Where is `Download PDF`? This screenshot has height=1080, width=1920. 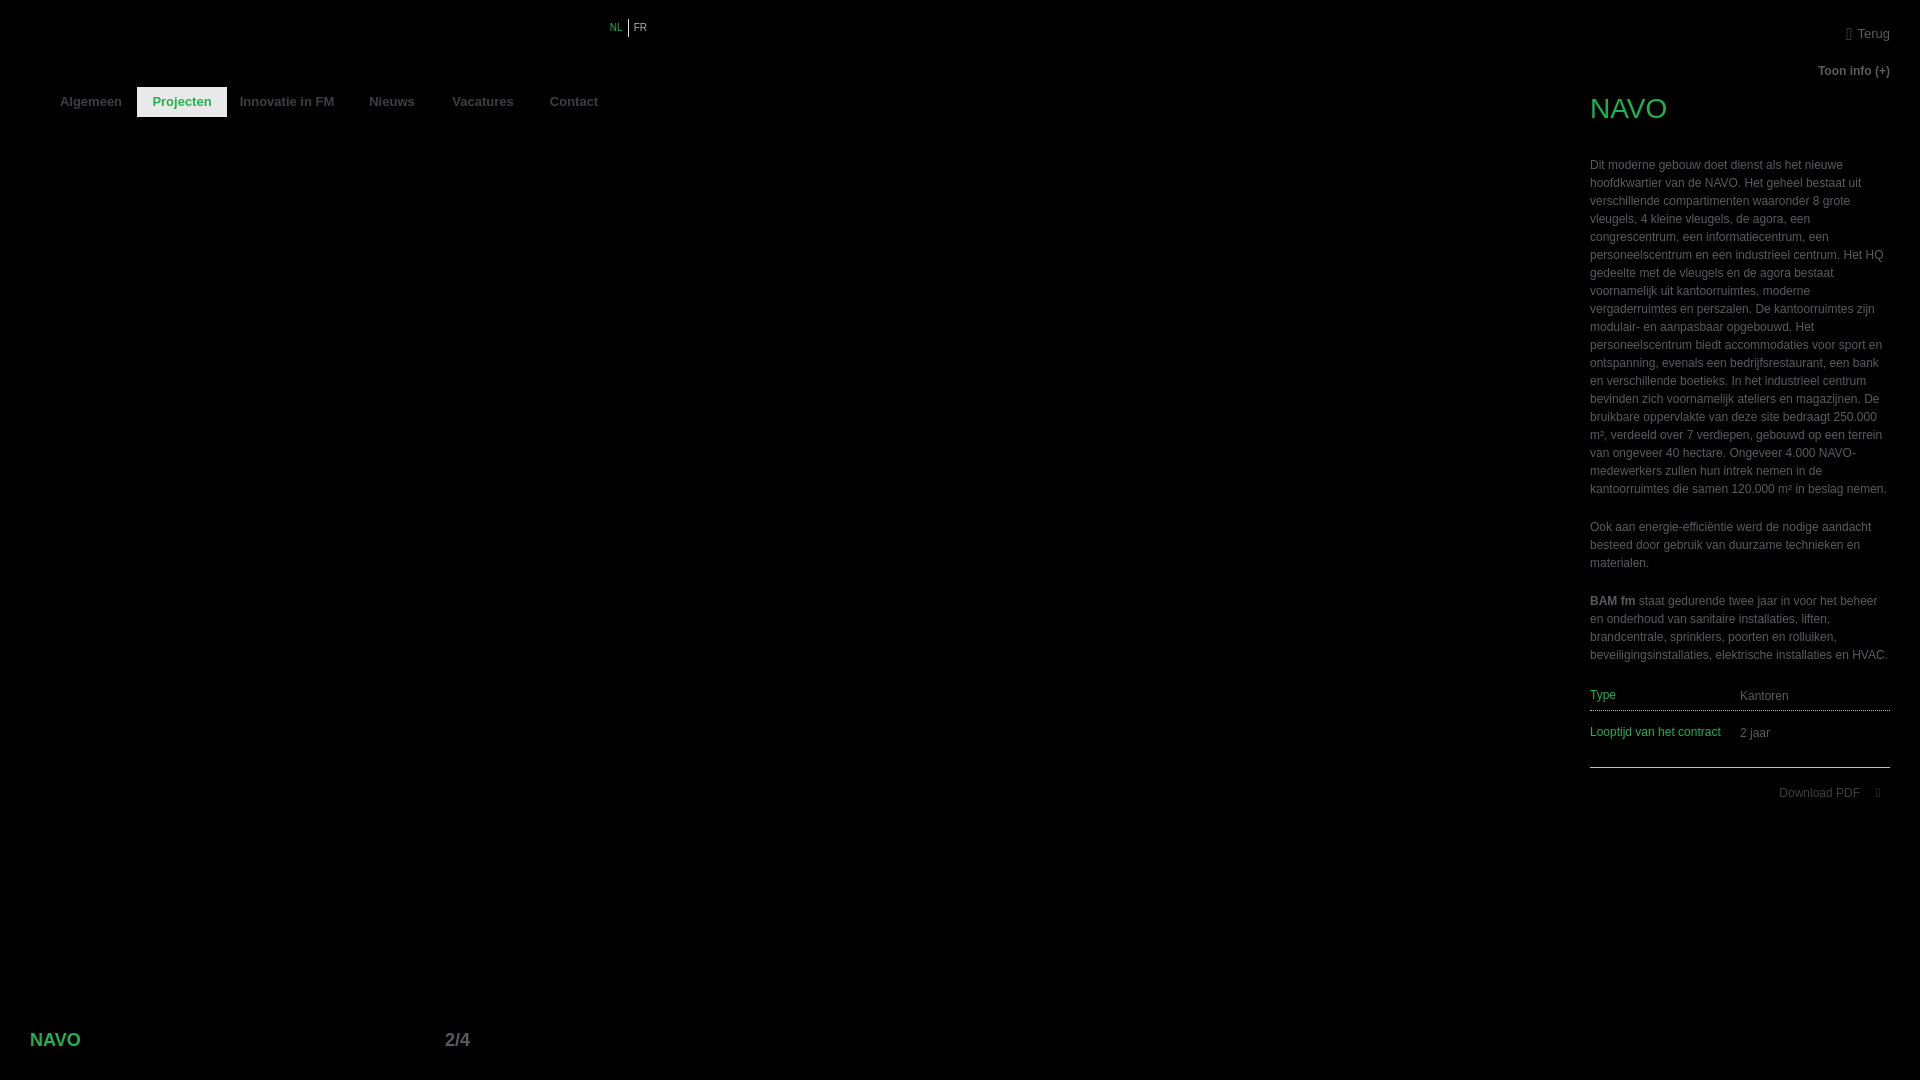
Download PDF is located at coordinates (1834, 793).